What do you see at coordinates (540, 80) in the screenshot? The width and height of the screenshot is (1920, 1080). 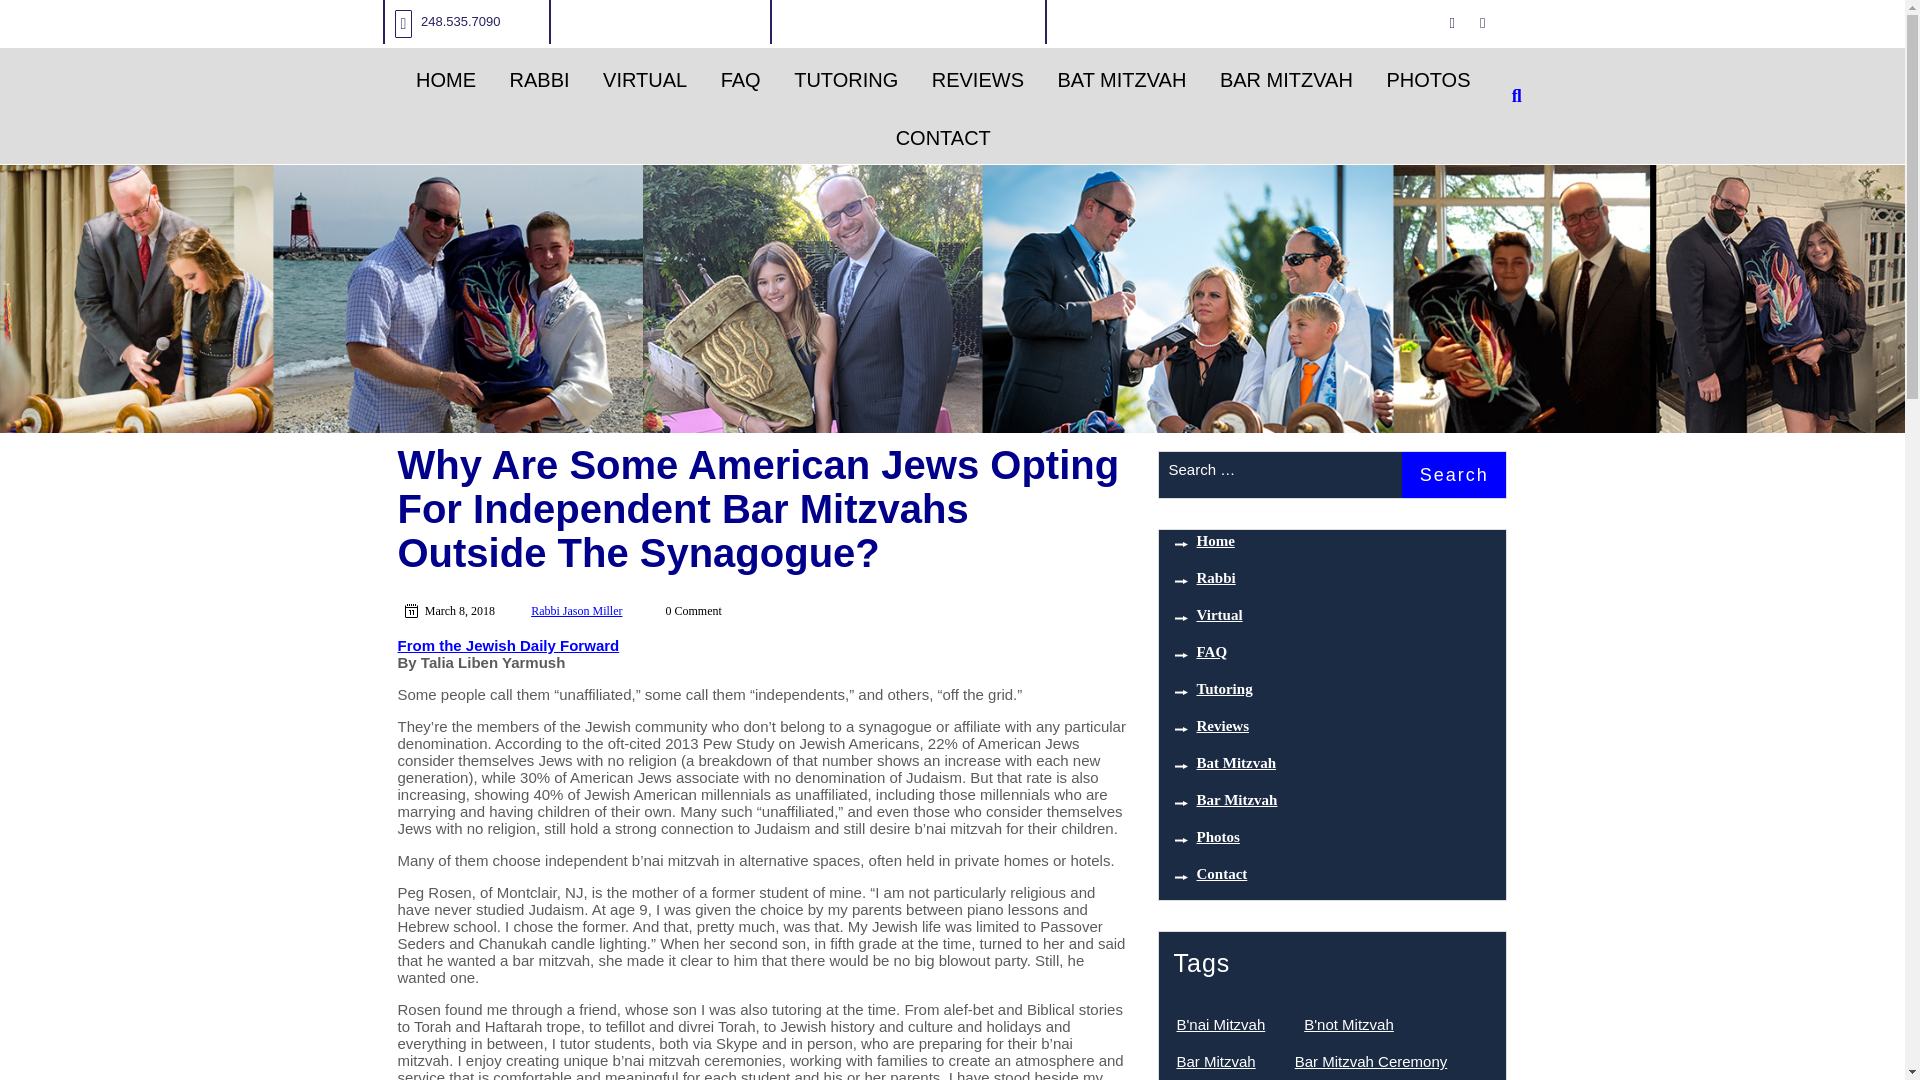 I see `RABBI` at bounding box center [540, 80].